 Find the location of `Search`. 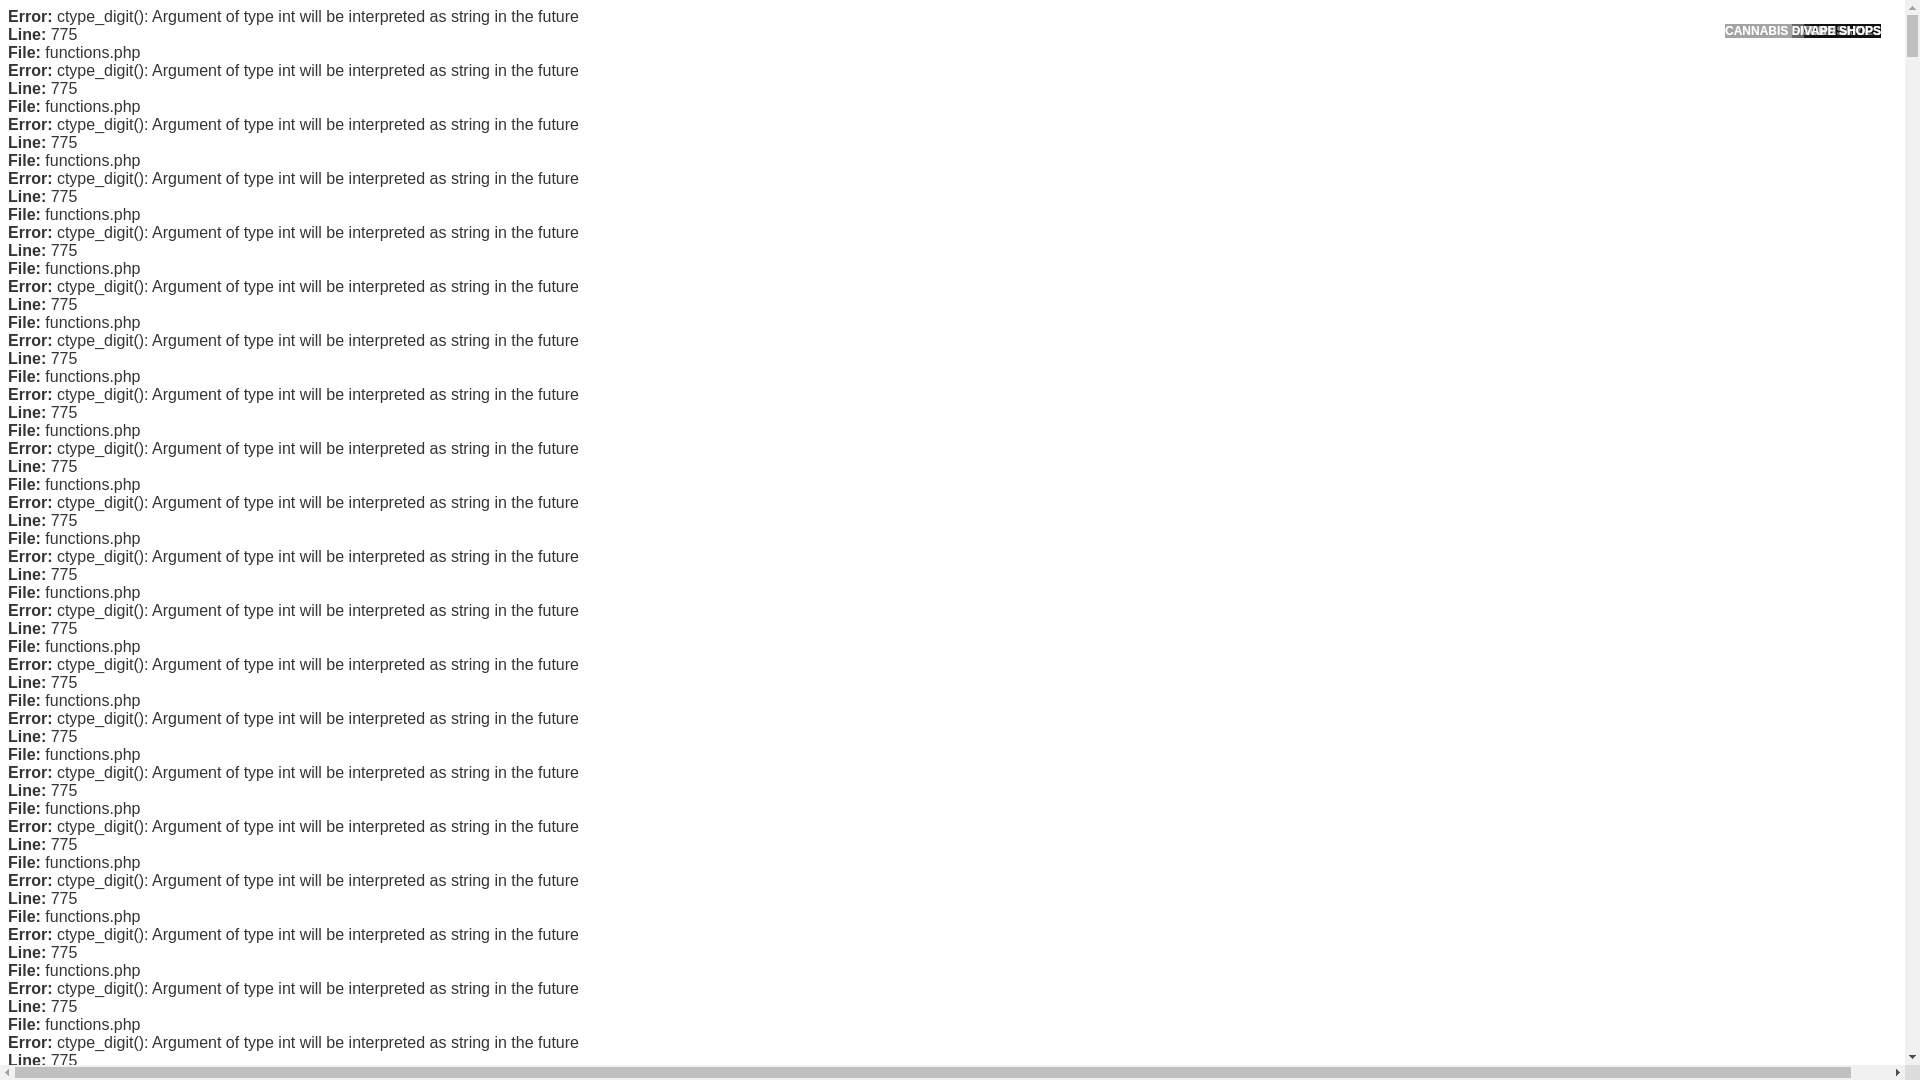

Search is located at coordinates (1386, 113).